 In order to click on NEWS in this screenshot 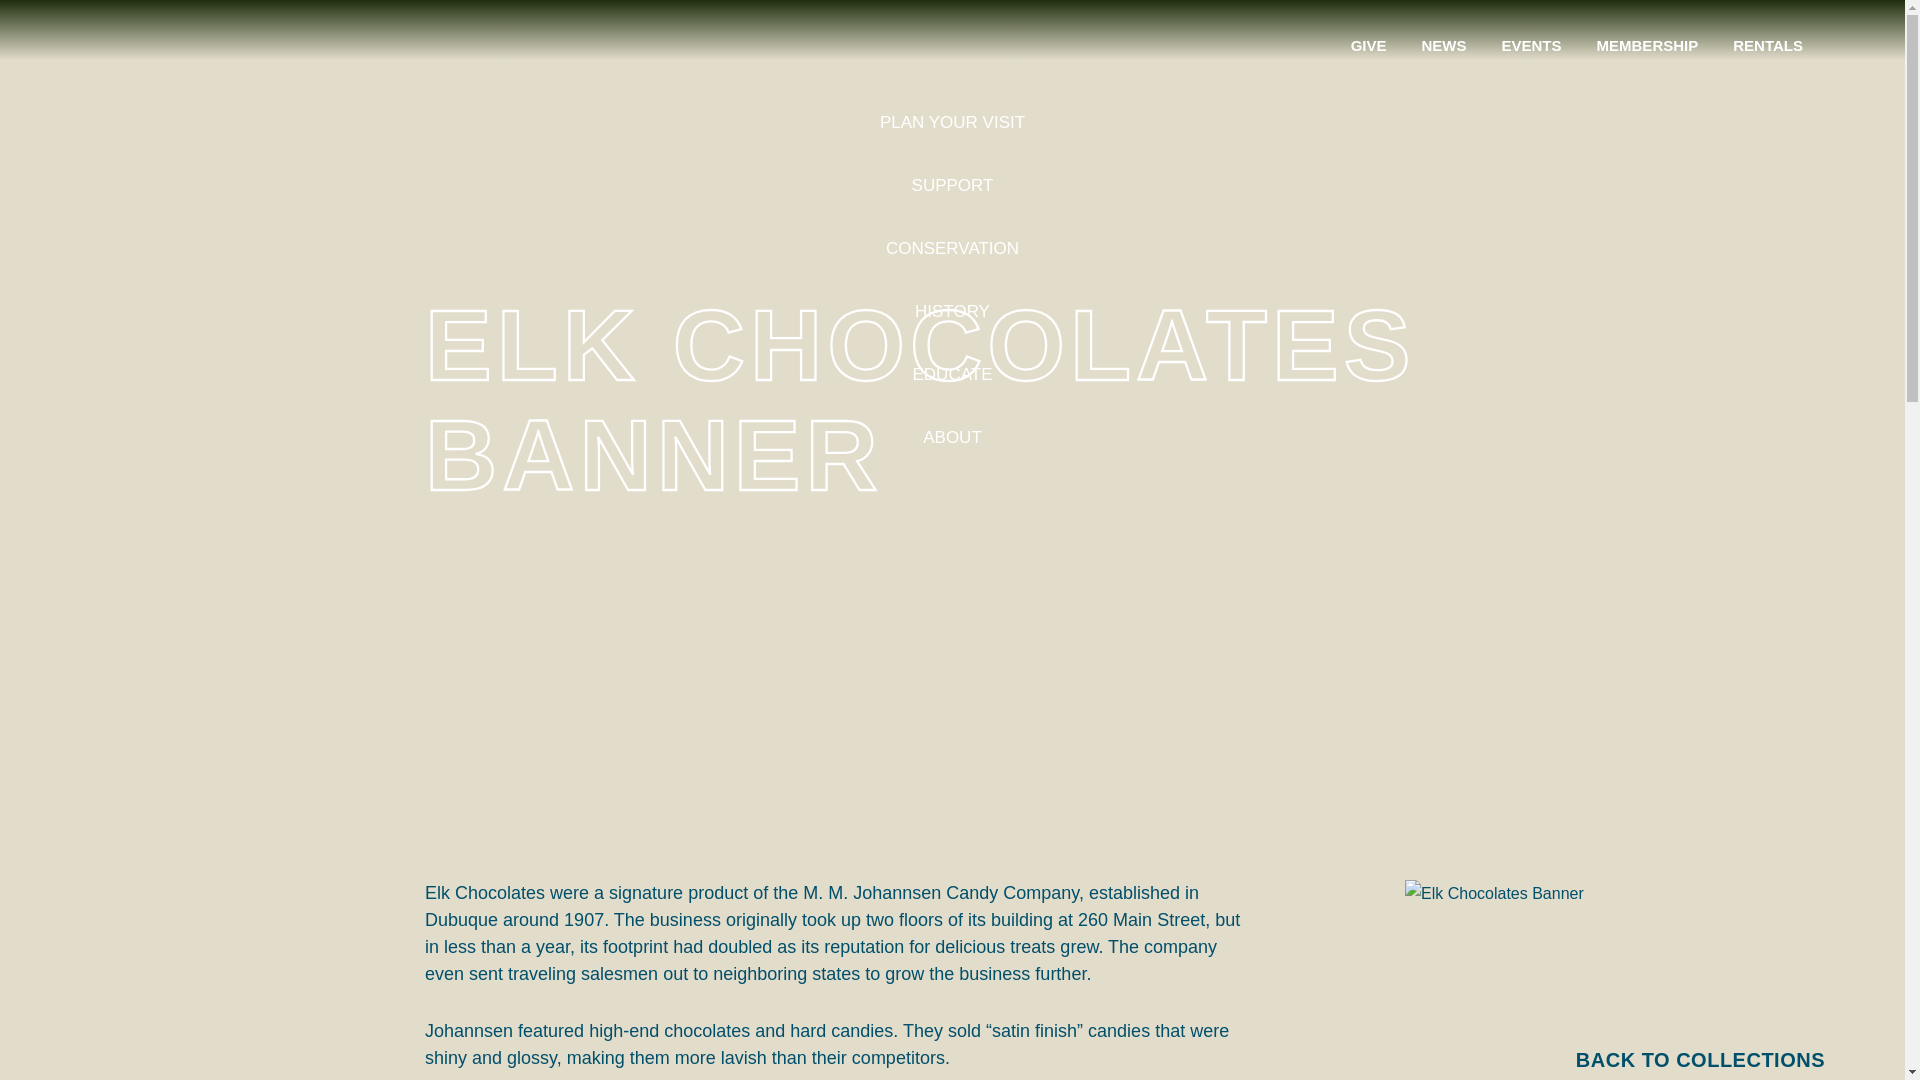, I will do `click(1444, 45)`.